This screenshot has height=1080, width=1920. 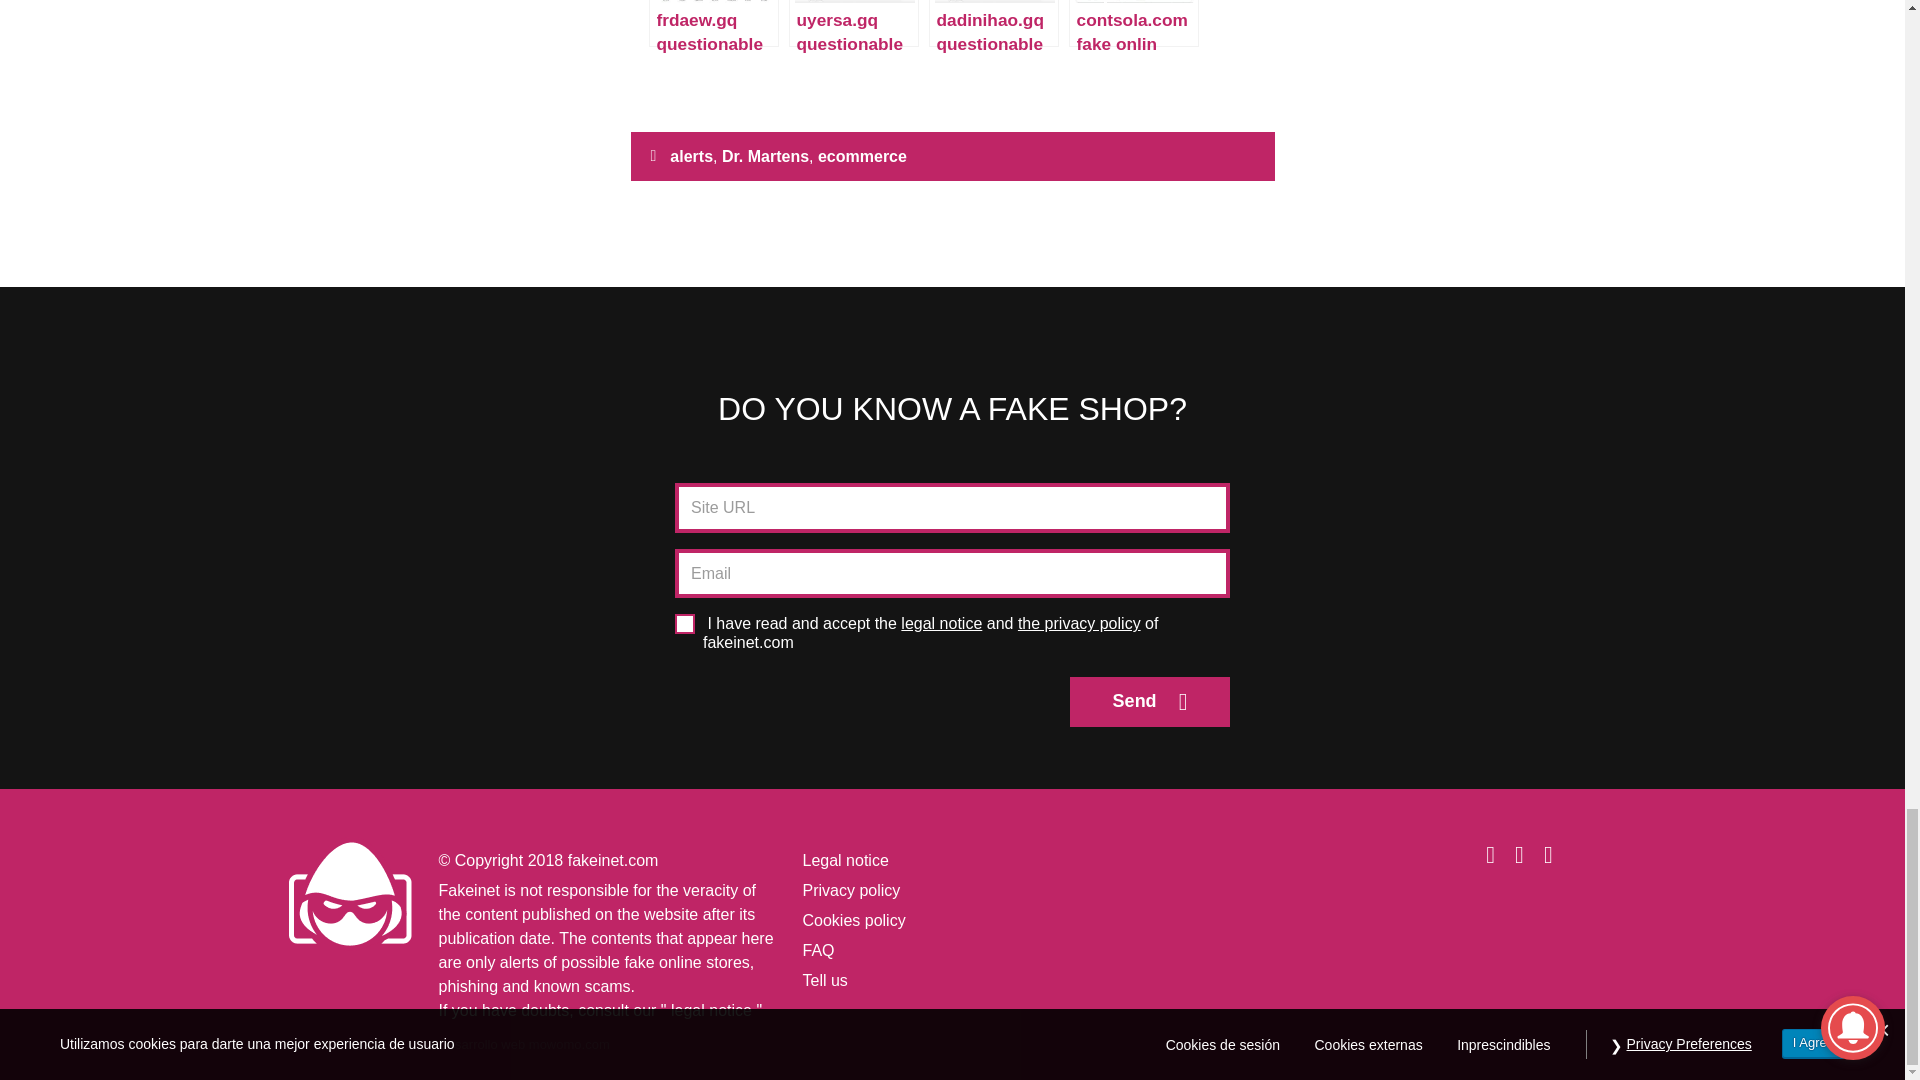 I want to click on Tell us, so click(x=824, y=980).